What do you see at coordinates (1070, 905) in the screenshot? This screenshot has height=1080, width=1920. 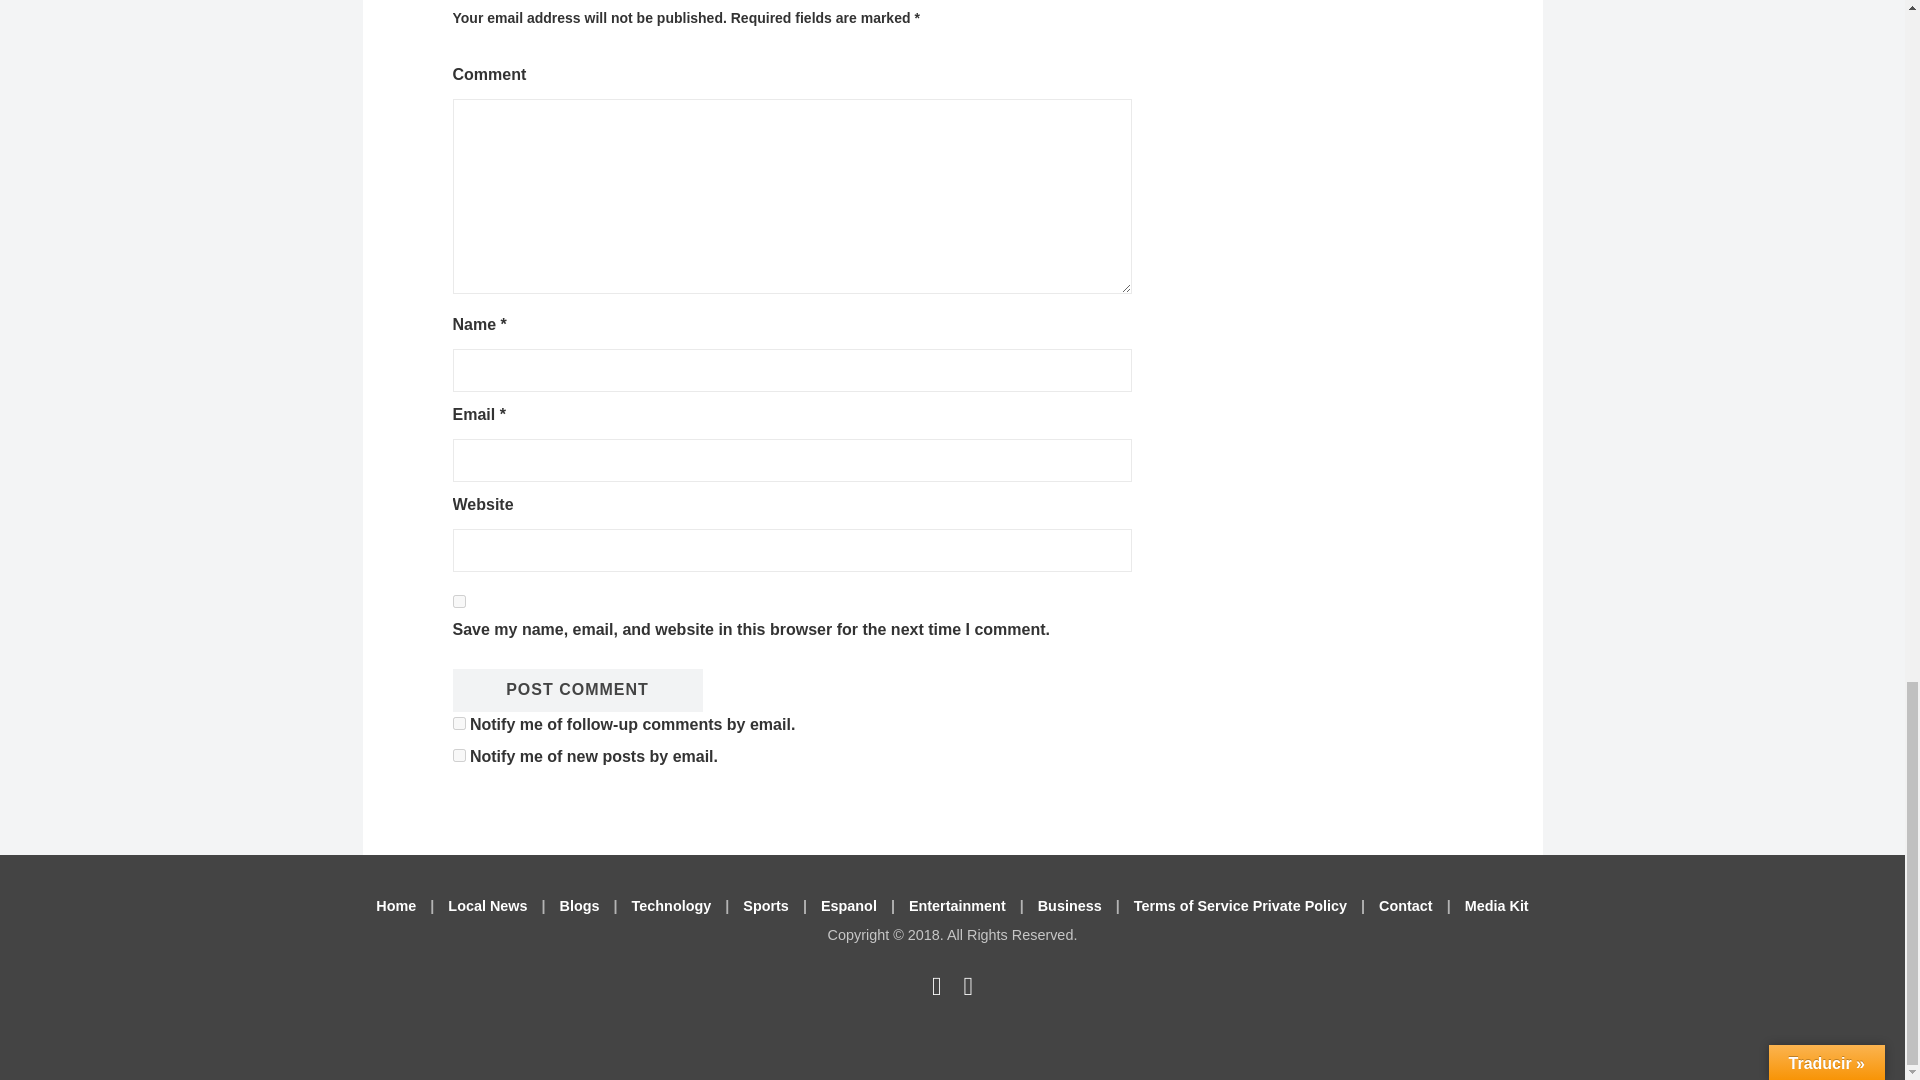 I see `Business` at bounding box center [1070, 905].